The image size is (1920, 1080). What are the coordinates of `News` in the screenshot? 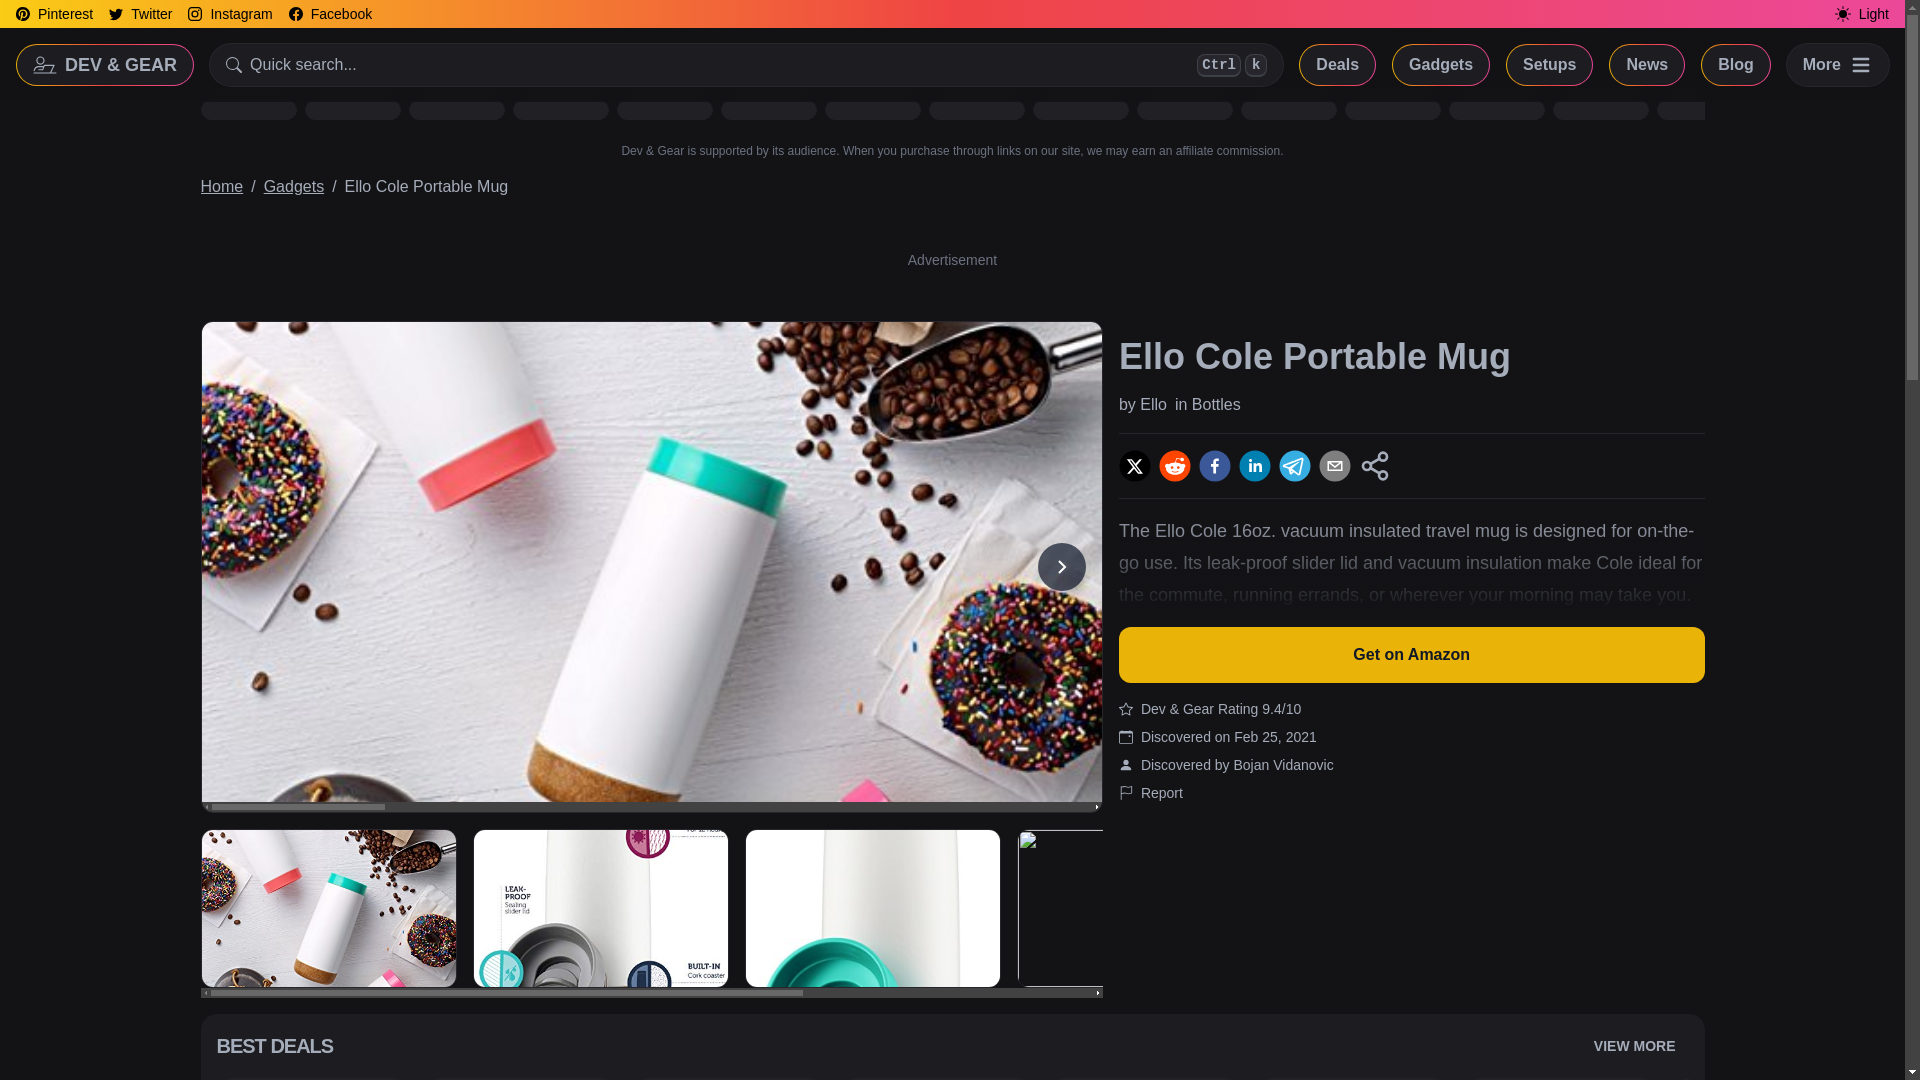 It's located at (1646, 65).